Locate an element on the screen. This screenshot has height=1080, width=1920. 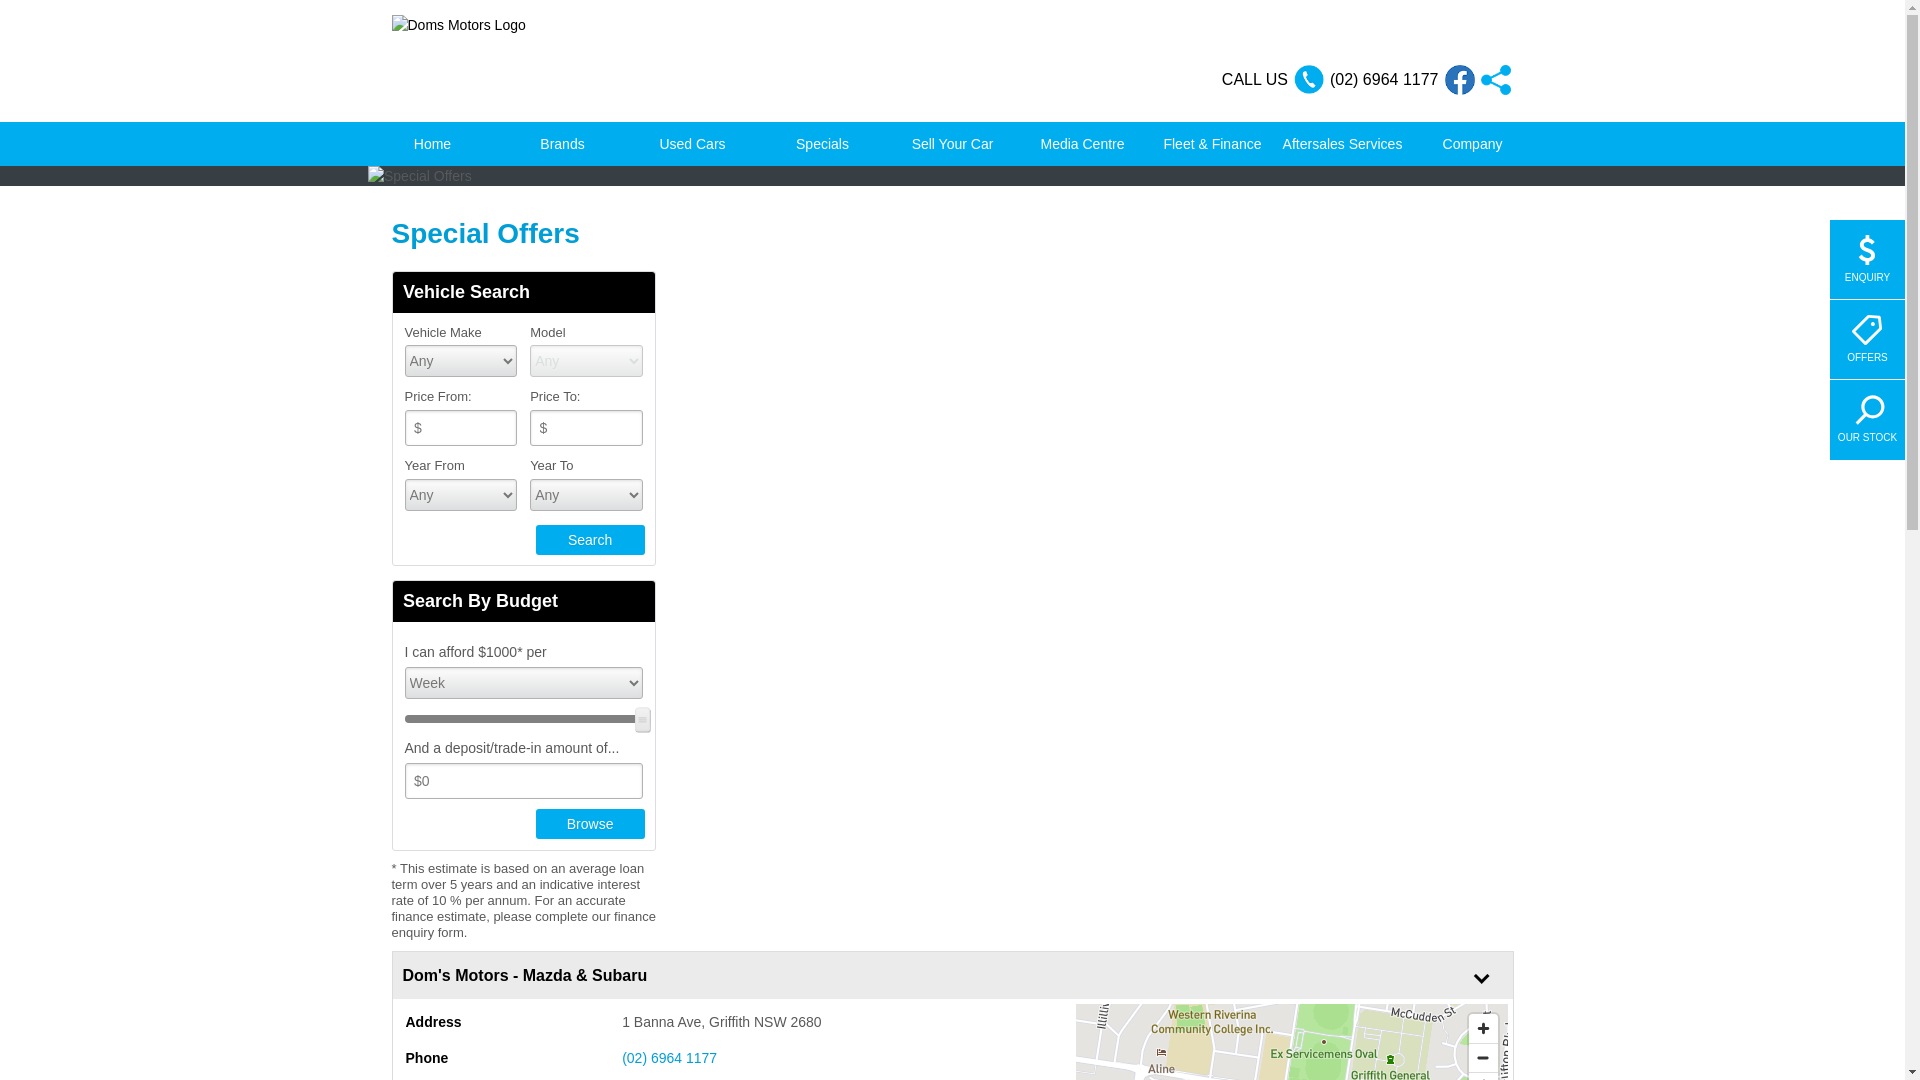
Media Centre is located at coordinates (1082, 144).